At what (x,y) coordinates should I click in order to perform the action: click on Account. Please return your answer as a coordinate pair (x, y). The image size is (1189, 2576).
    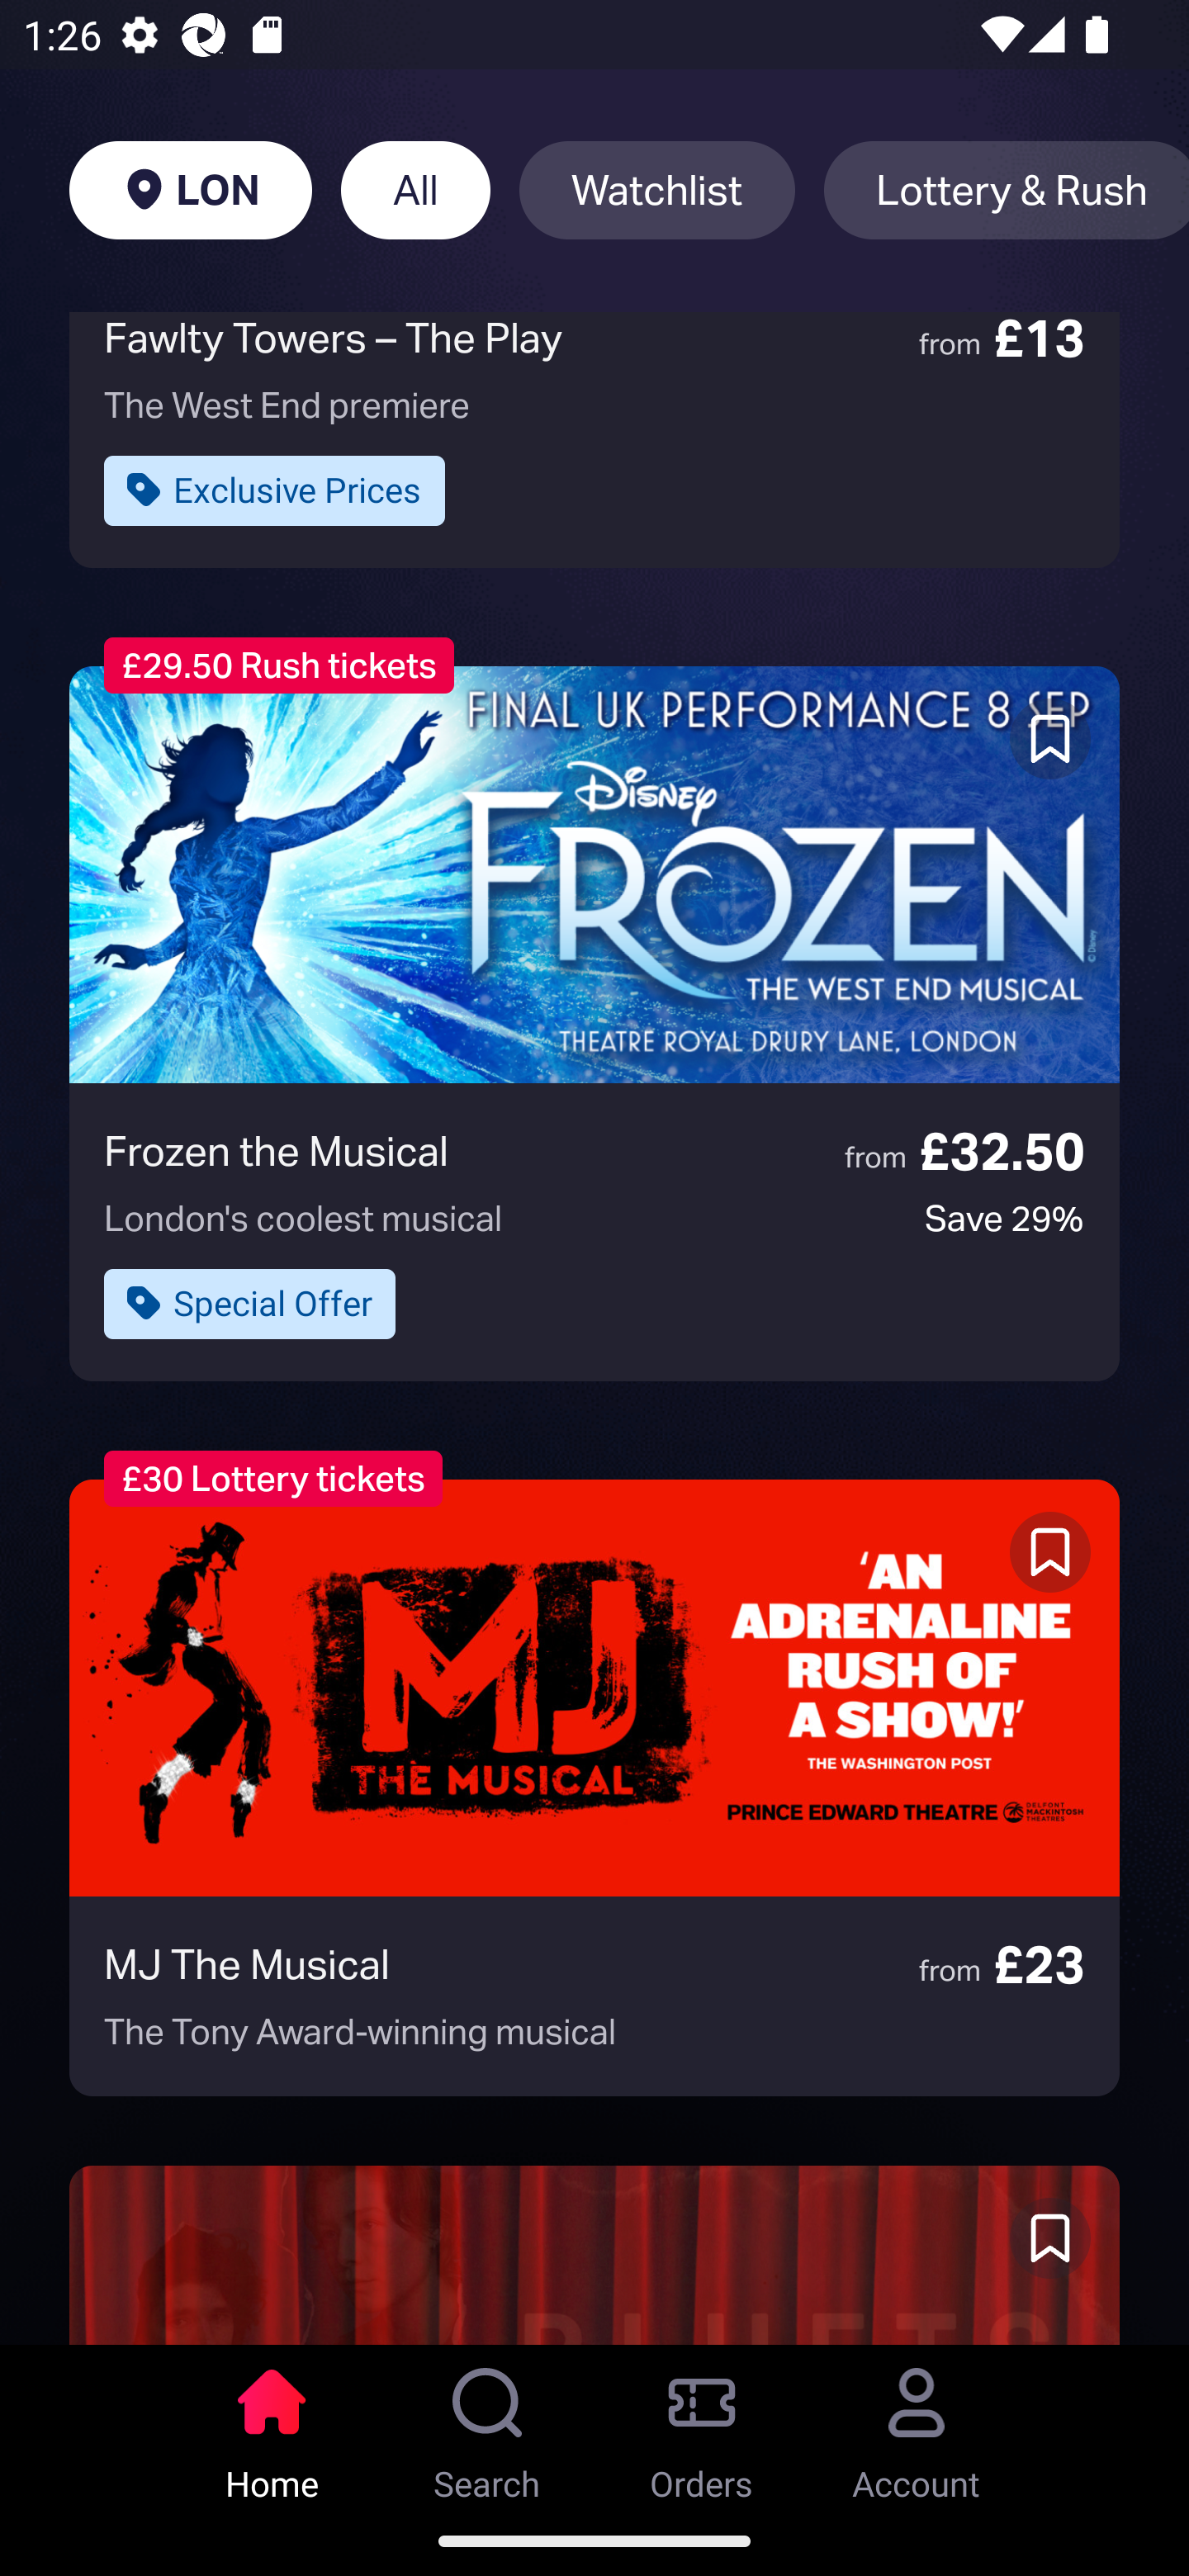
    Looking at the image, I should click on (917, 2425).